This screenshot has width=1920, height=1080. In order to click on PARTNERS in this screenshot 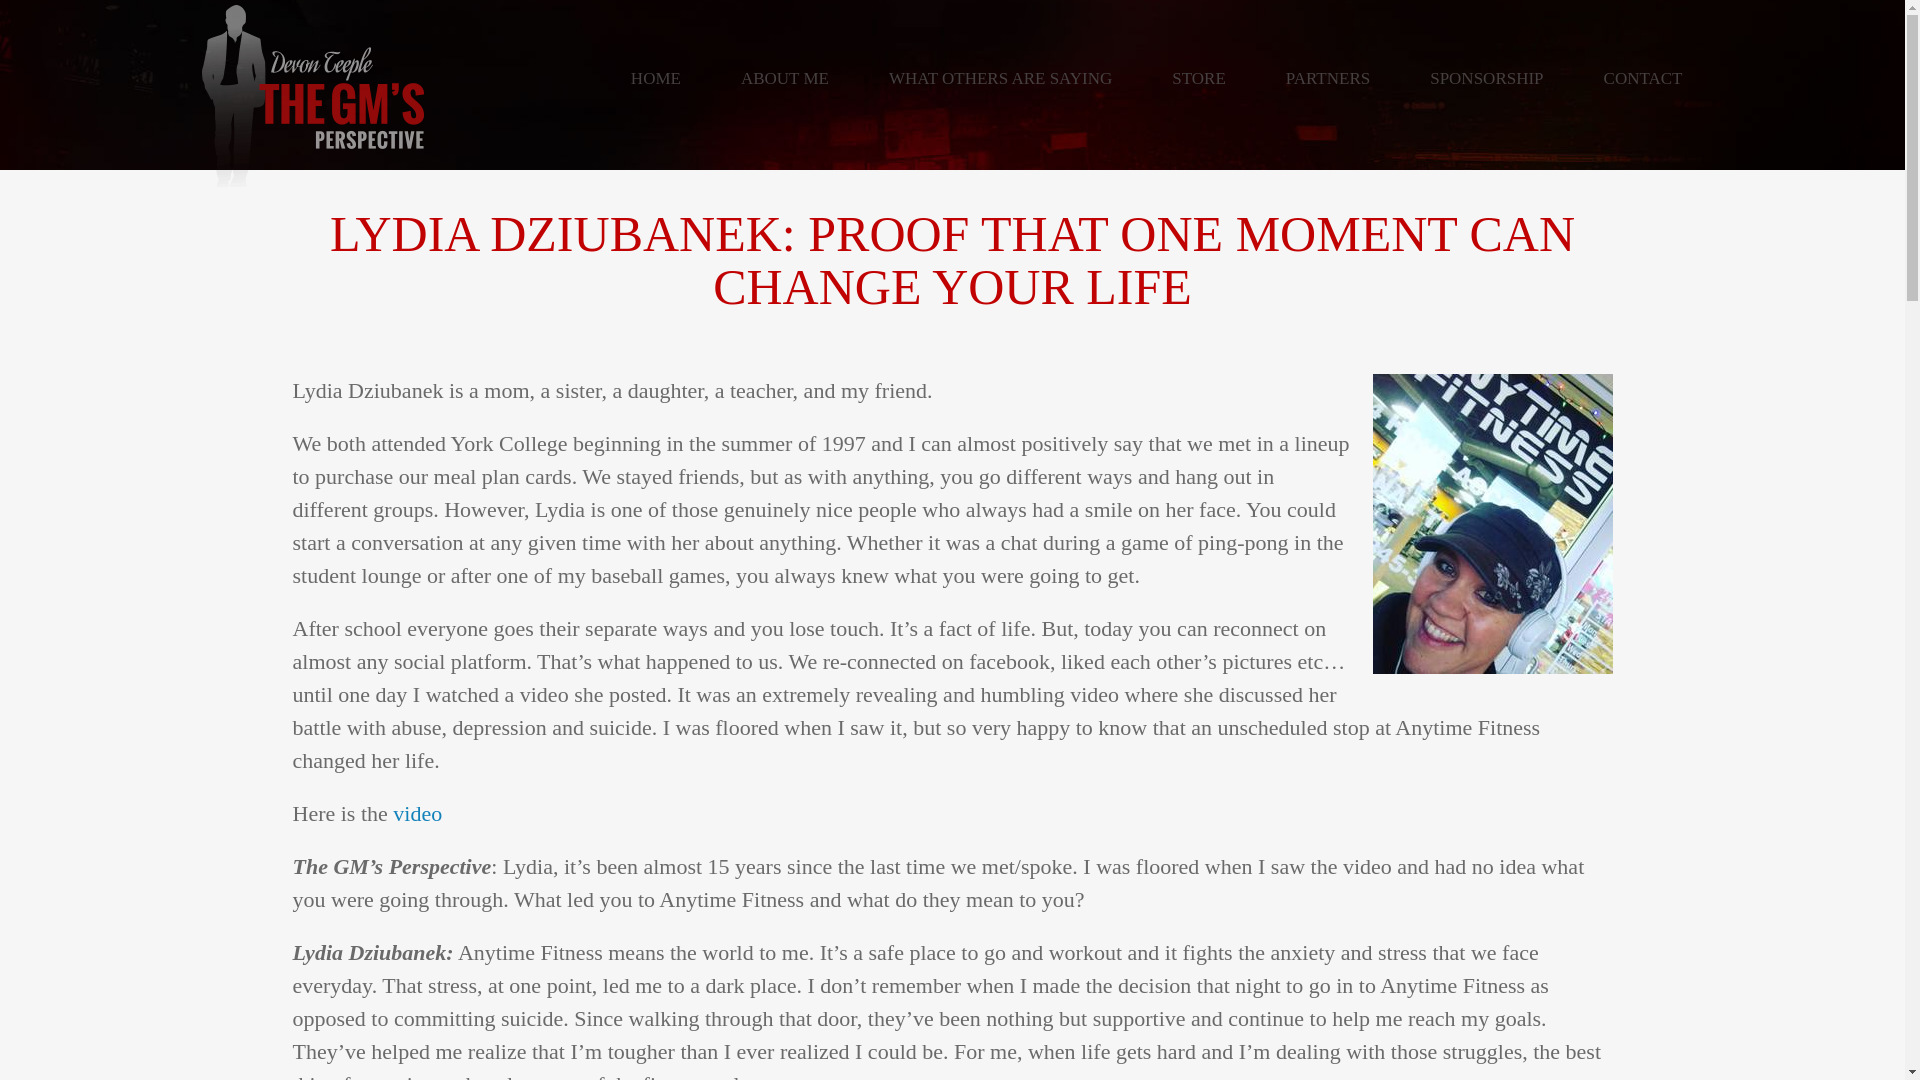, I will do `click(1327, 78)`.